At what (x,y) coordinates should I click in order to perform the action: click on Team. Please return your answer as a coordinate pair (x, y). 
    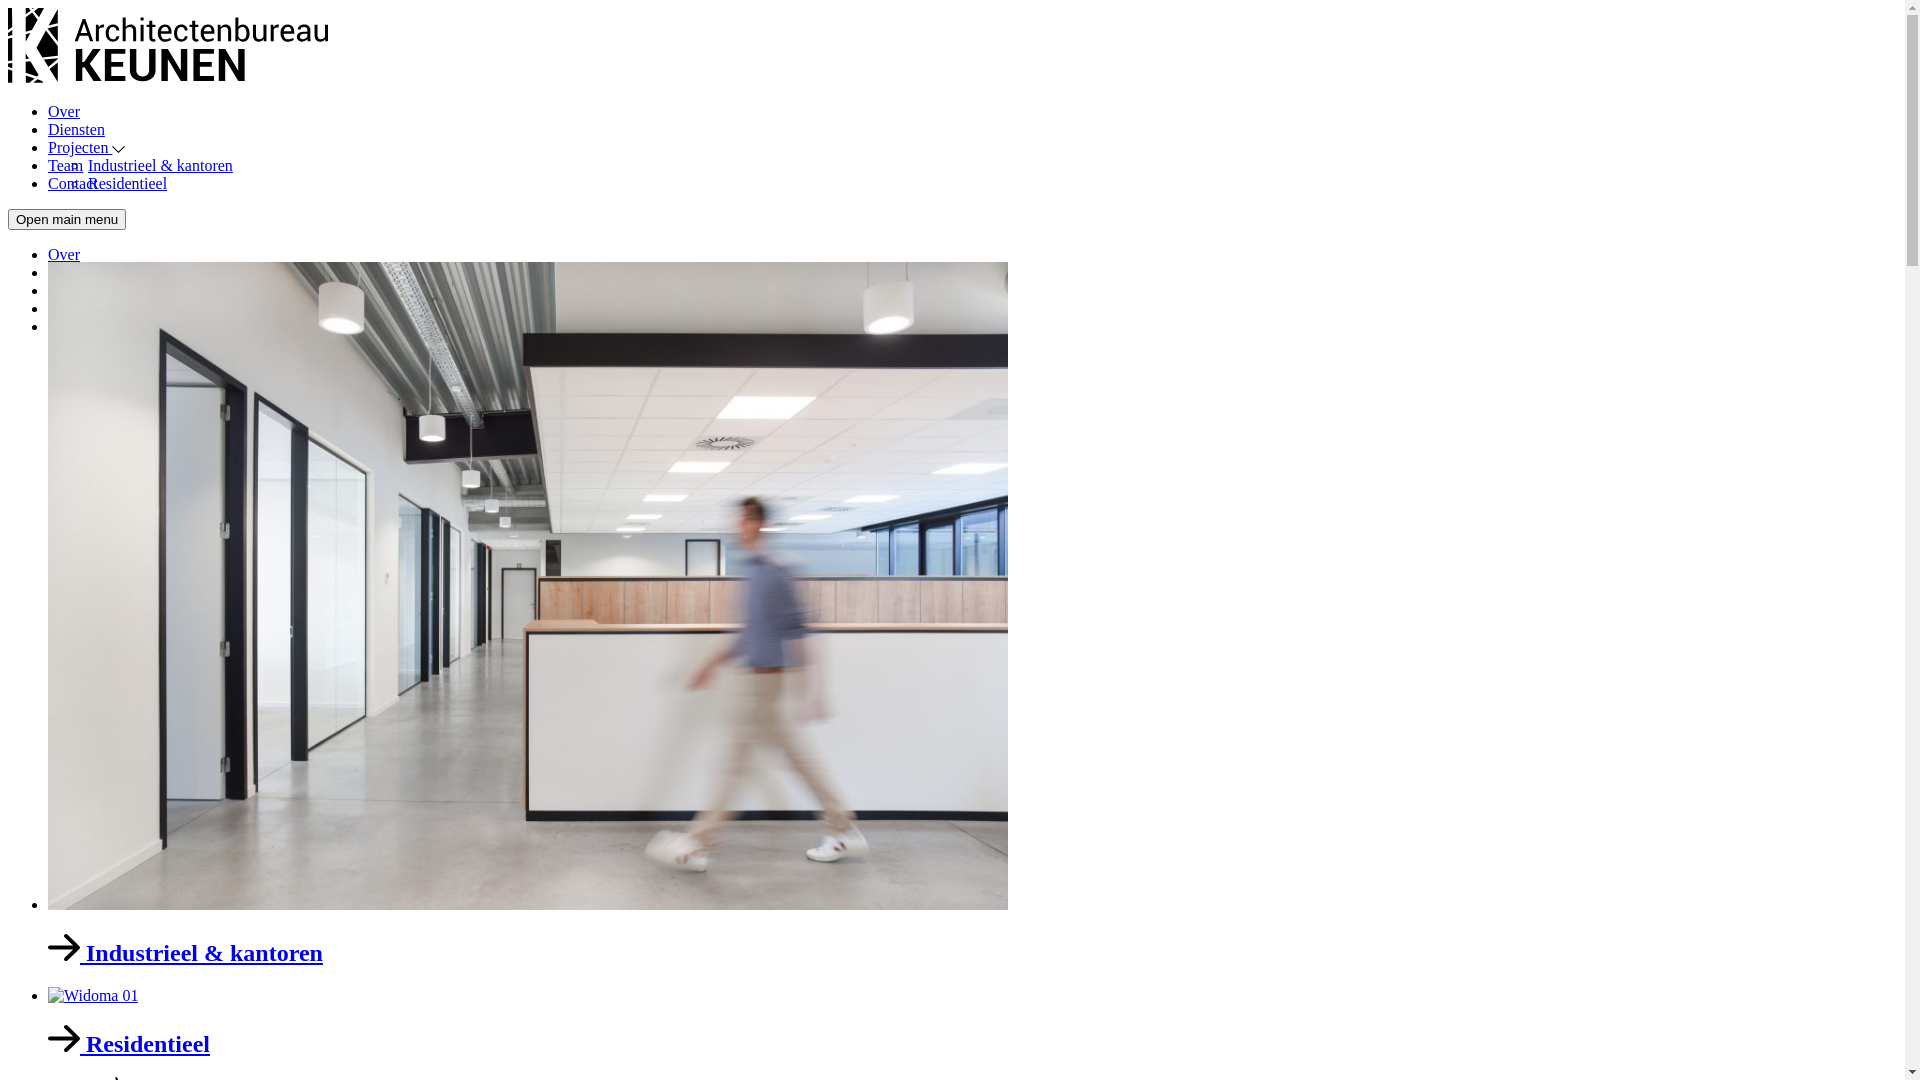
    Looking at the image, I should click on (66, 308).